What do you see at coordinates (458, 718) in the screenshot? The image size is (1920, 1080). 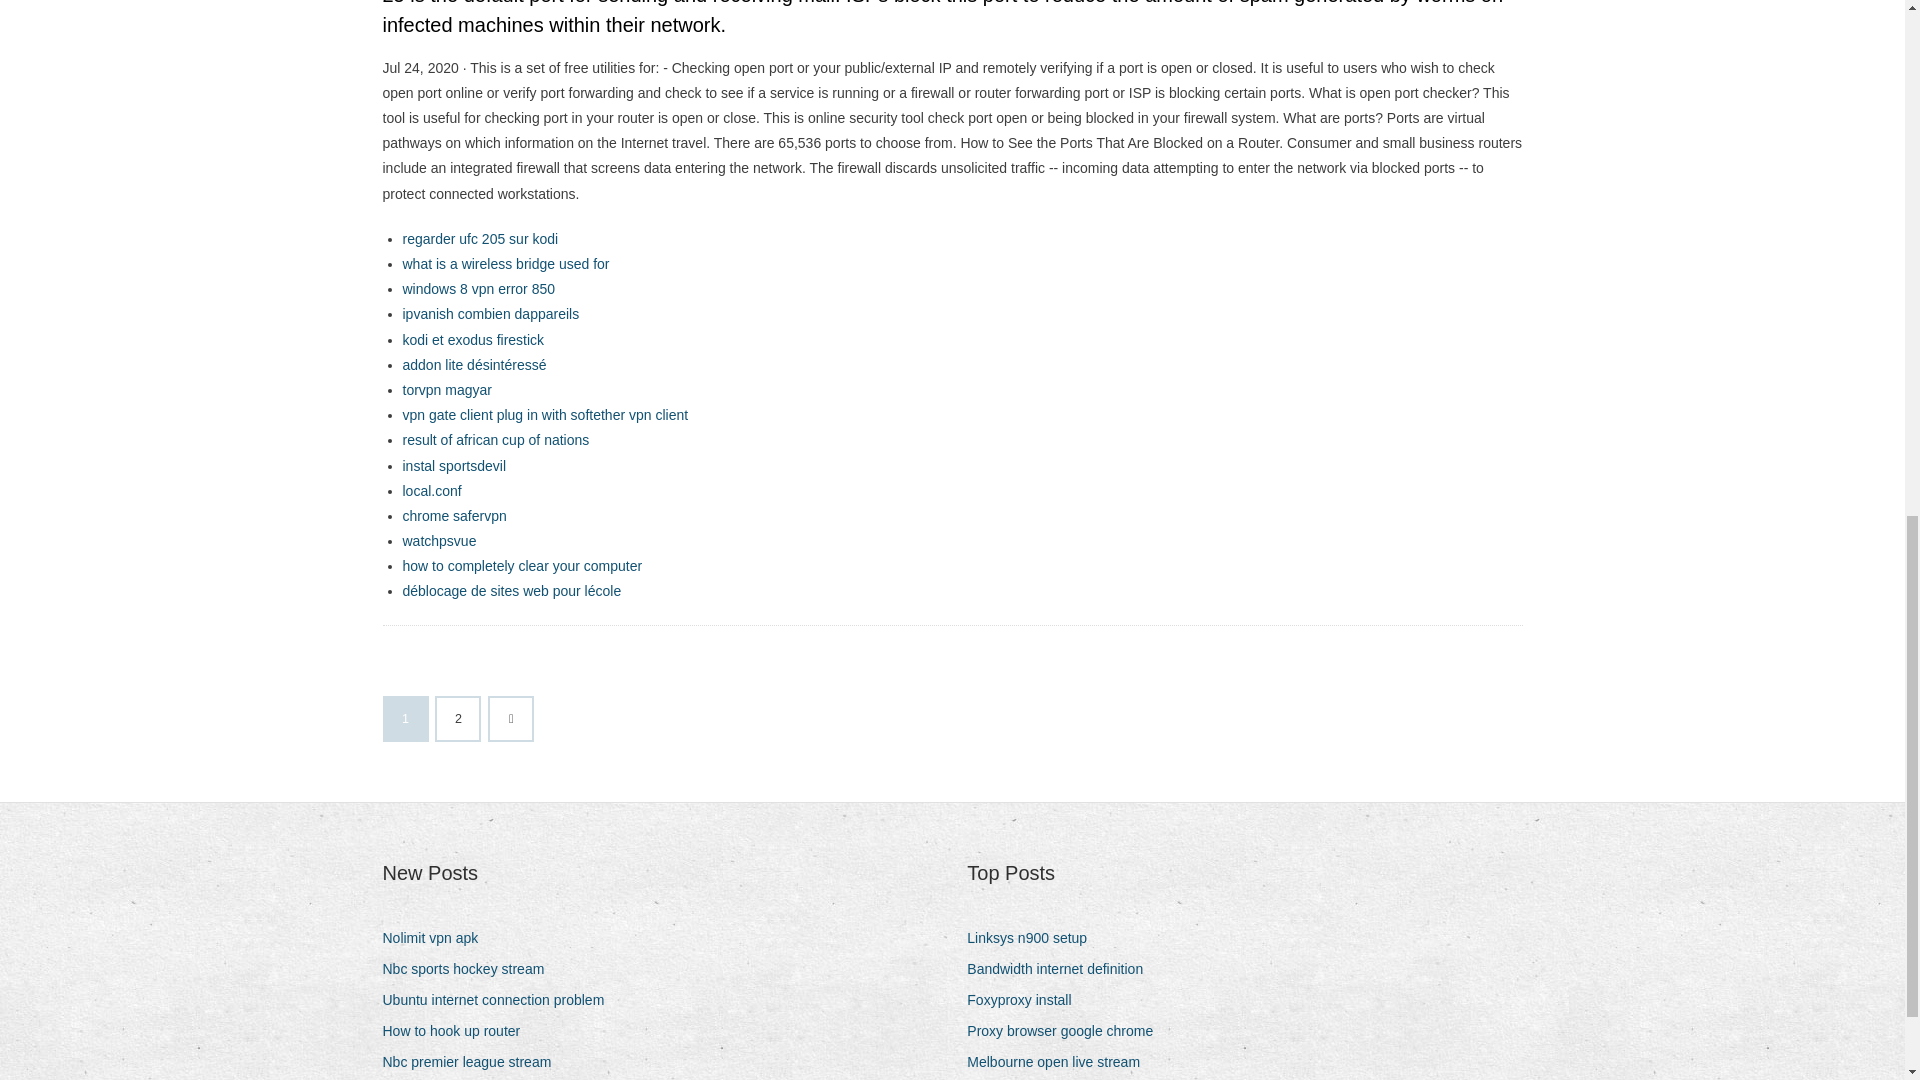 I see `2` at bounding box center [458, 718].